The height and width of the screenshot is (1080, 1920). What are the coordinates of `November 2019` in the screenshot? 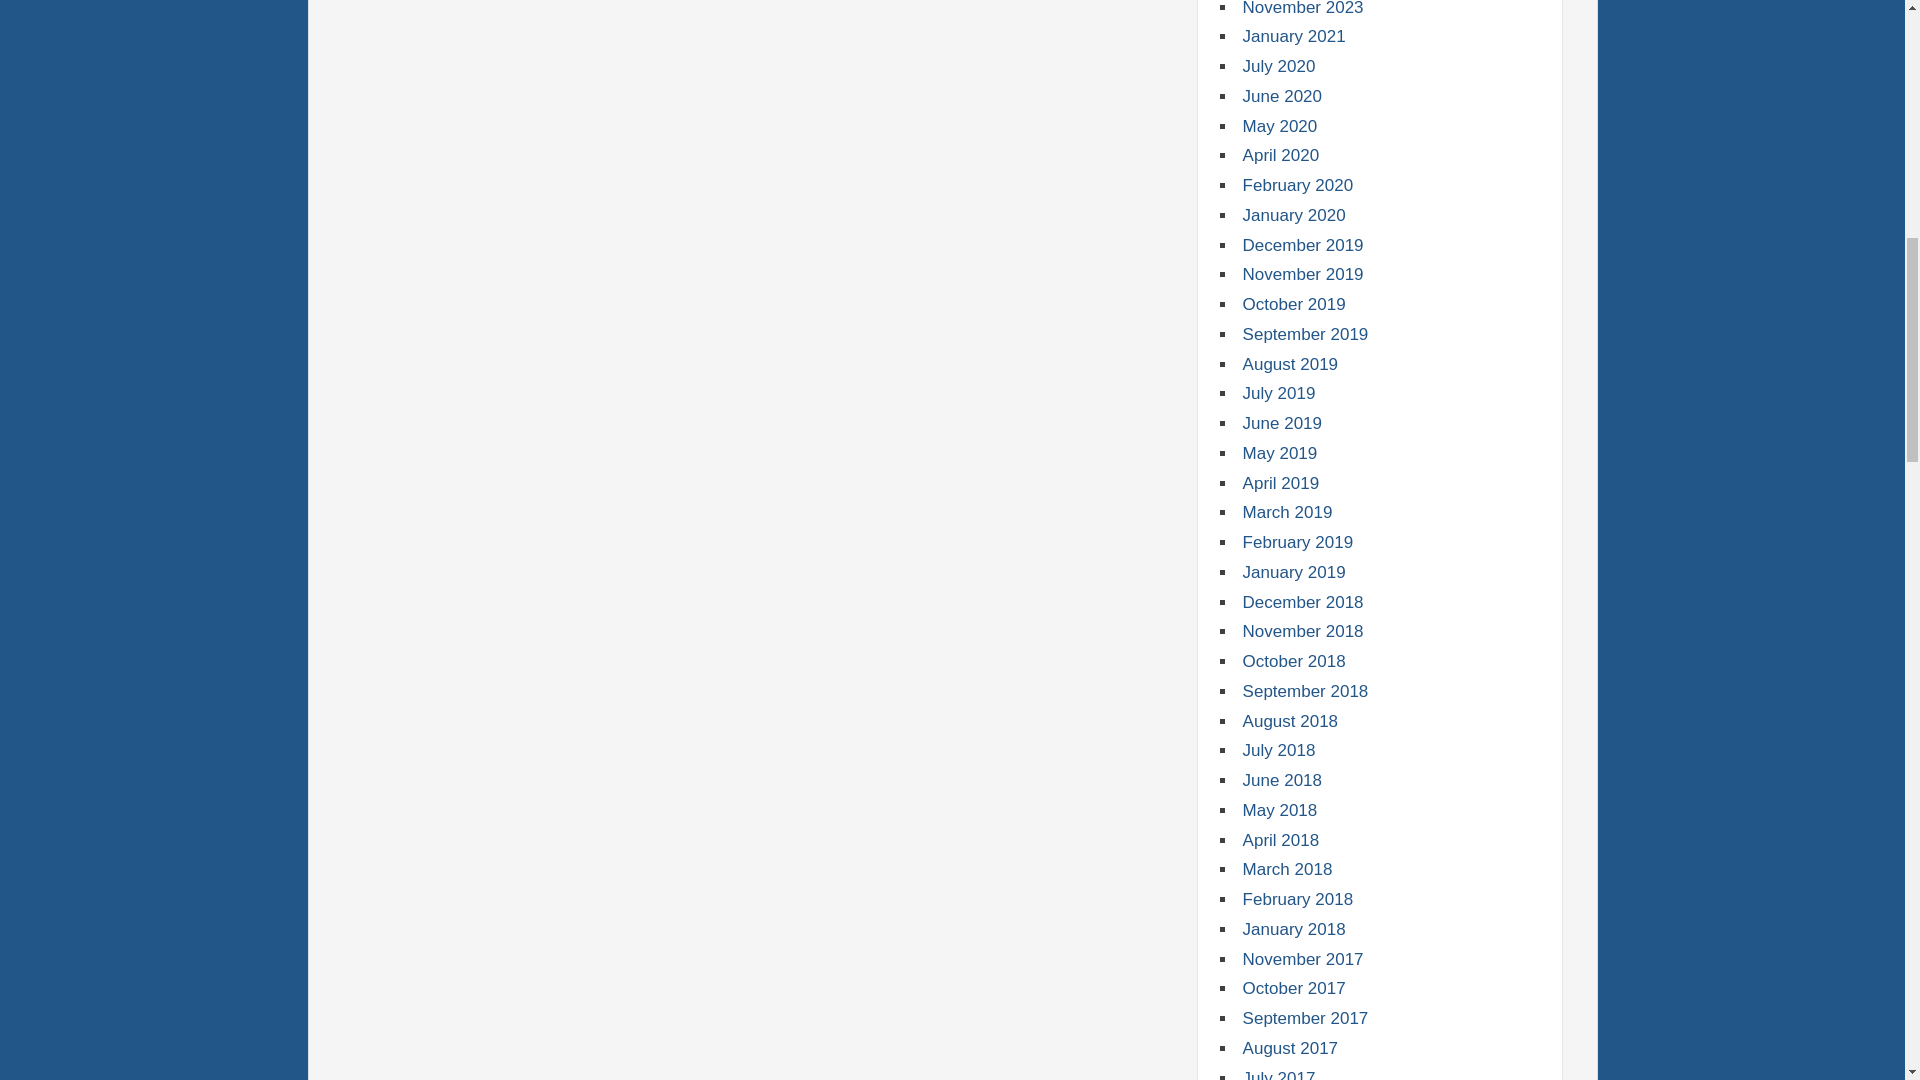 It's located at (1302, 274).